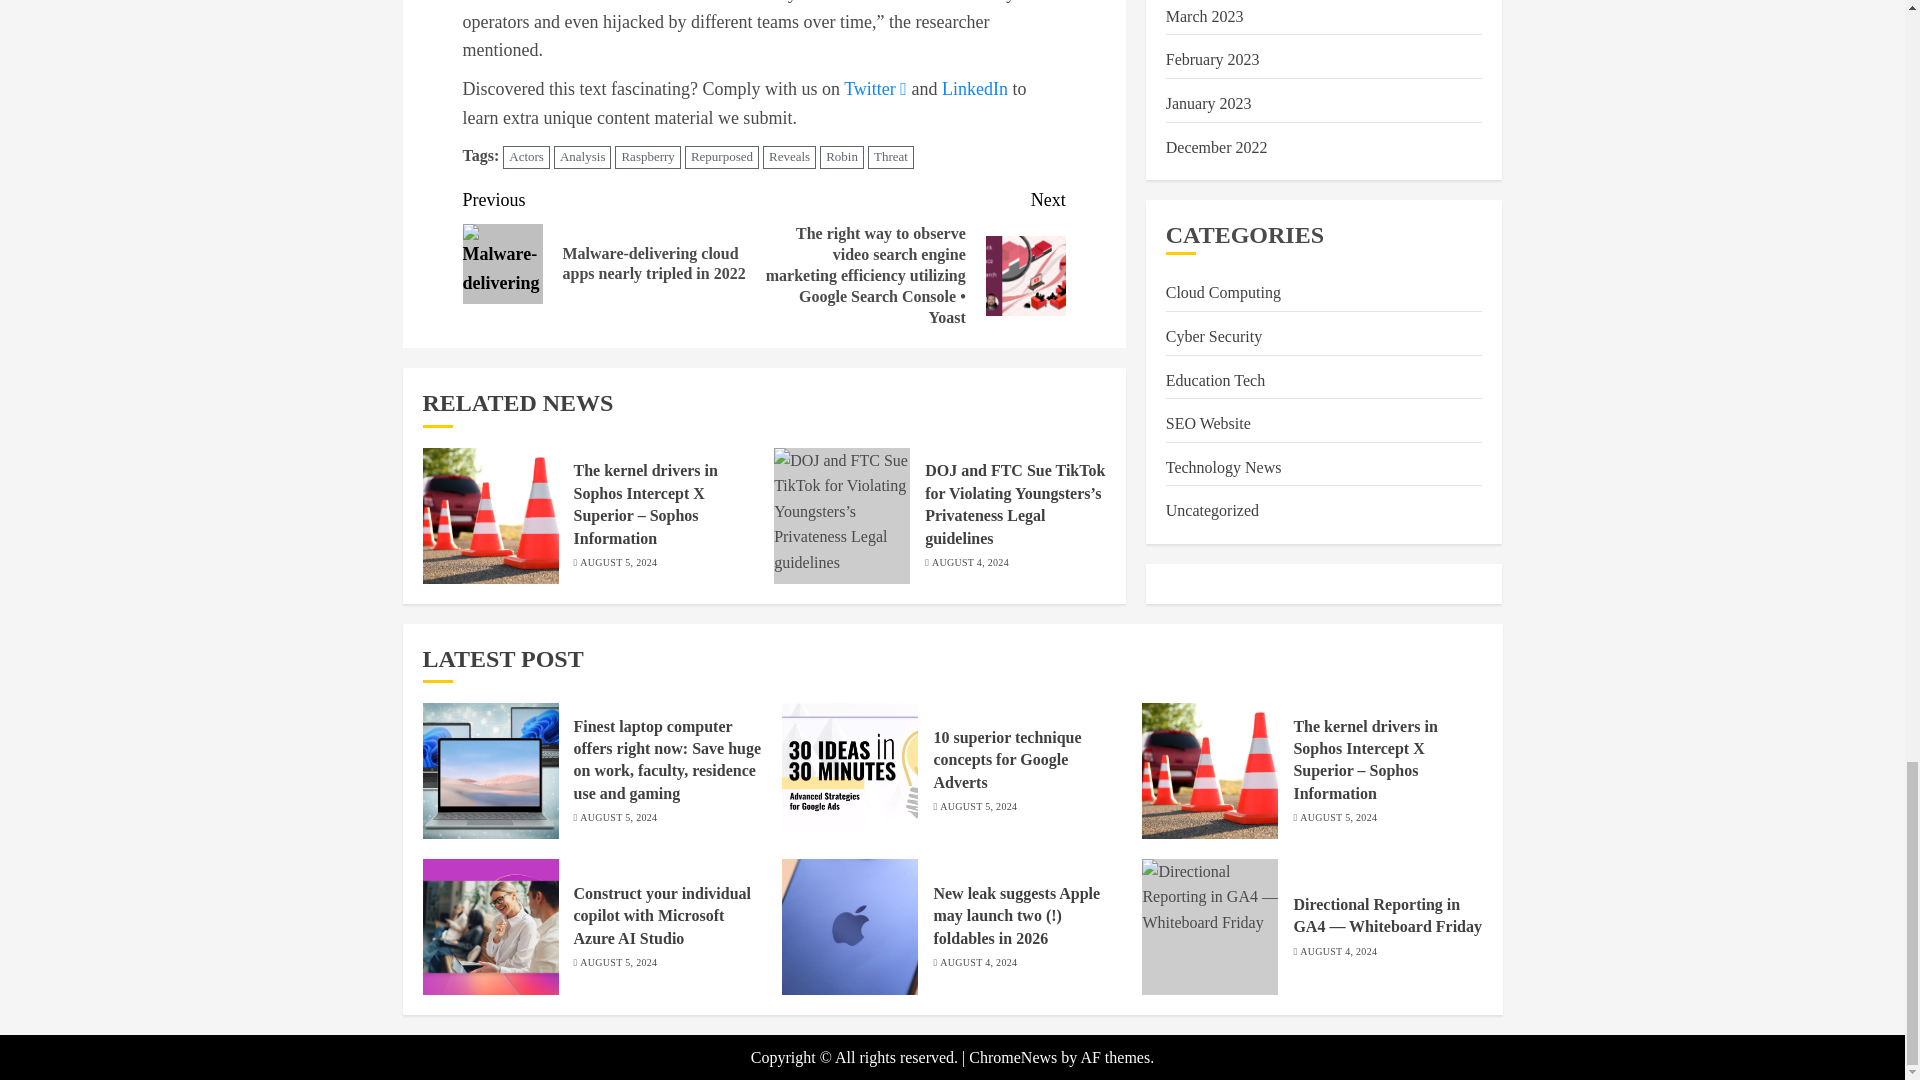 This screenshot has height=1080, width=1920. Describe the element at coordinates (849, 771) in the screenshot. I see `10 superior technique concepts for Google Adverts` at that location.